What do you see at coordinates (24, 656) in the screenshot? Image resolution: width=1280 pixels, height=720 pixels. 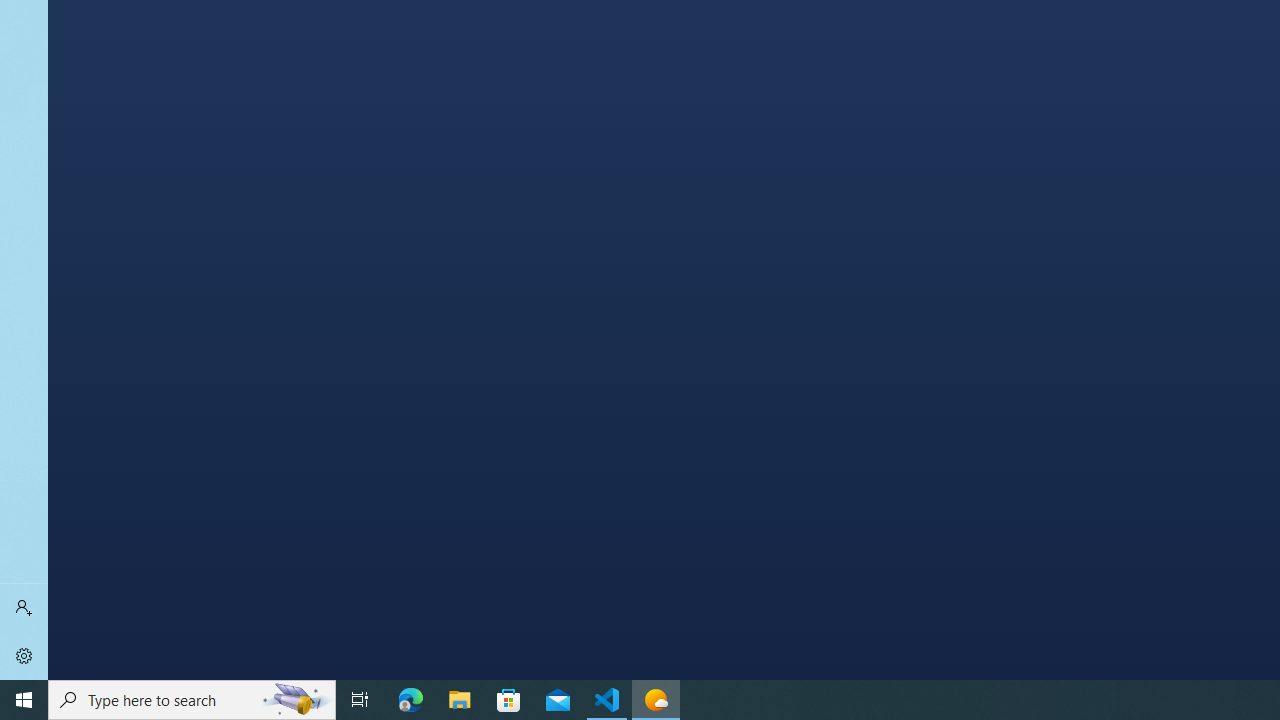 I see `Settings` at bounding box center [24, 656].